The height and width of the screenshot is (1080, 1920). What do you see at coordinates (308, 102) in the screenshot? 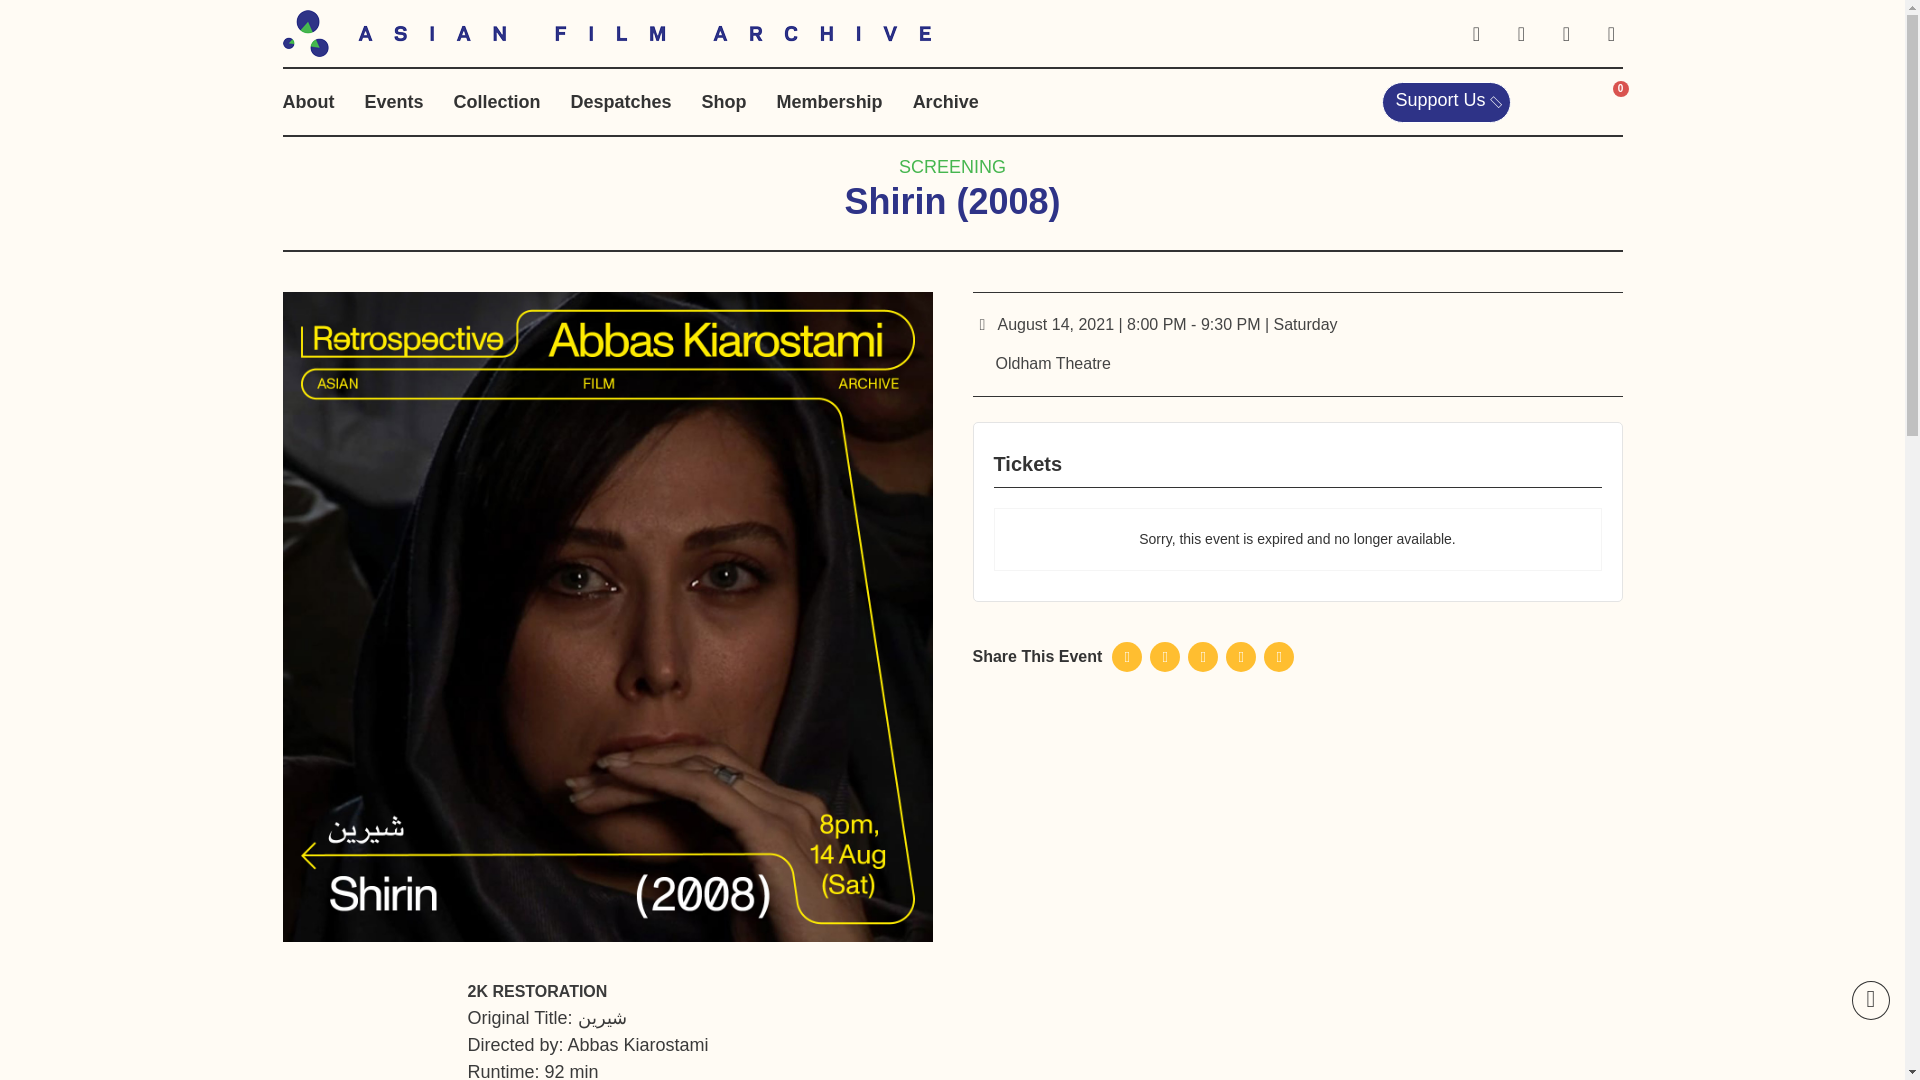
I see `About` at bounding box center [308, 102].